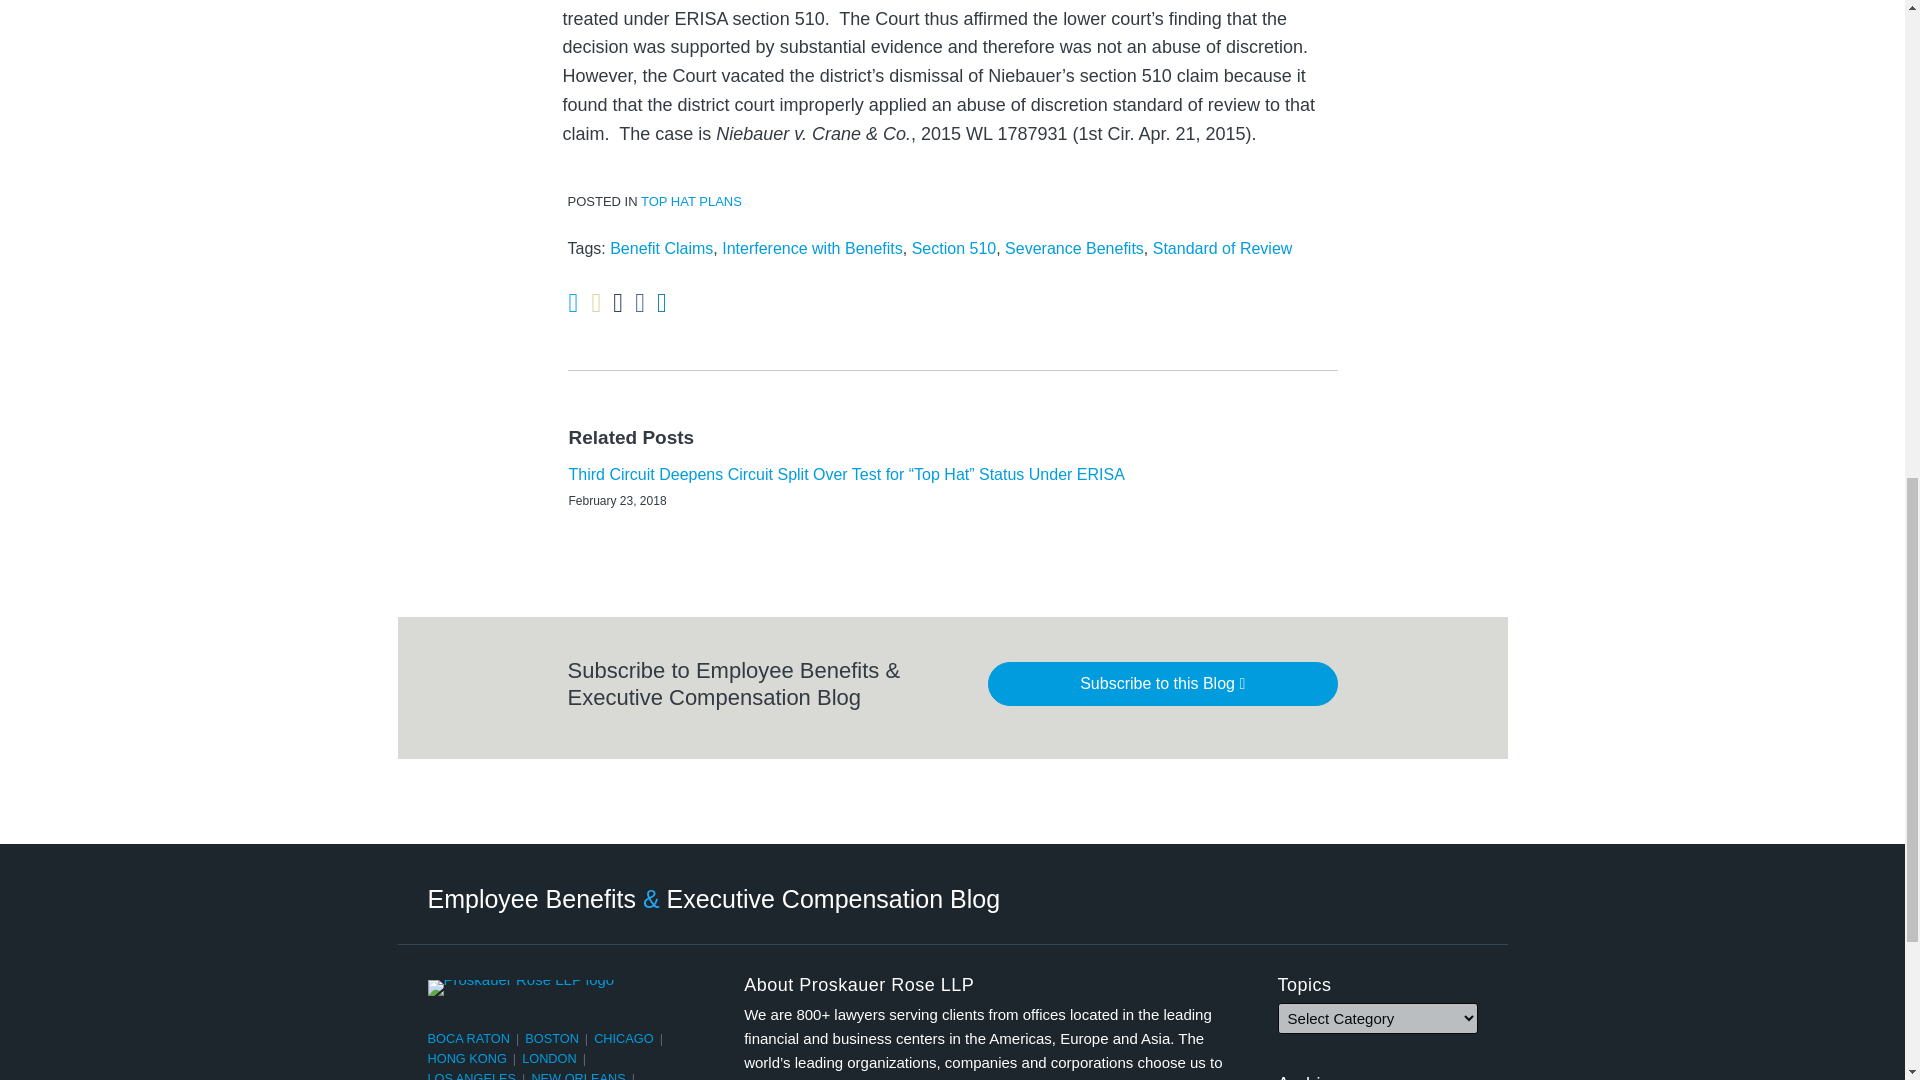  I want to click on BOSTON, so click(552, 1038).